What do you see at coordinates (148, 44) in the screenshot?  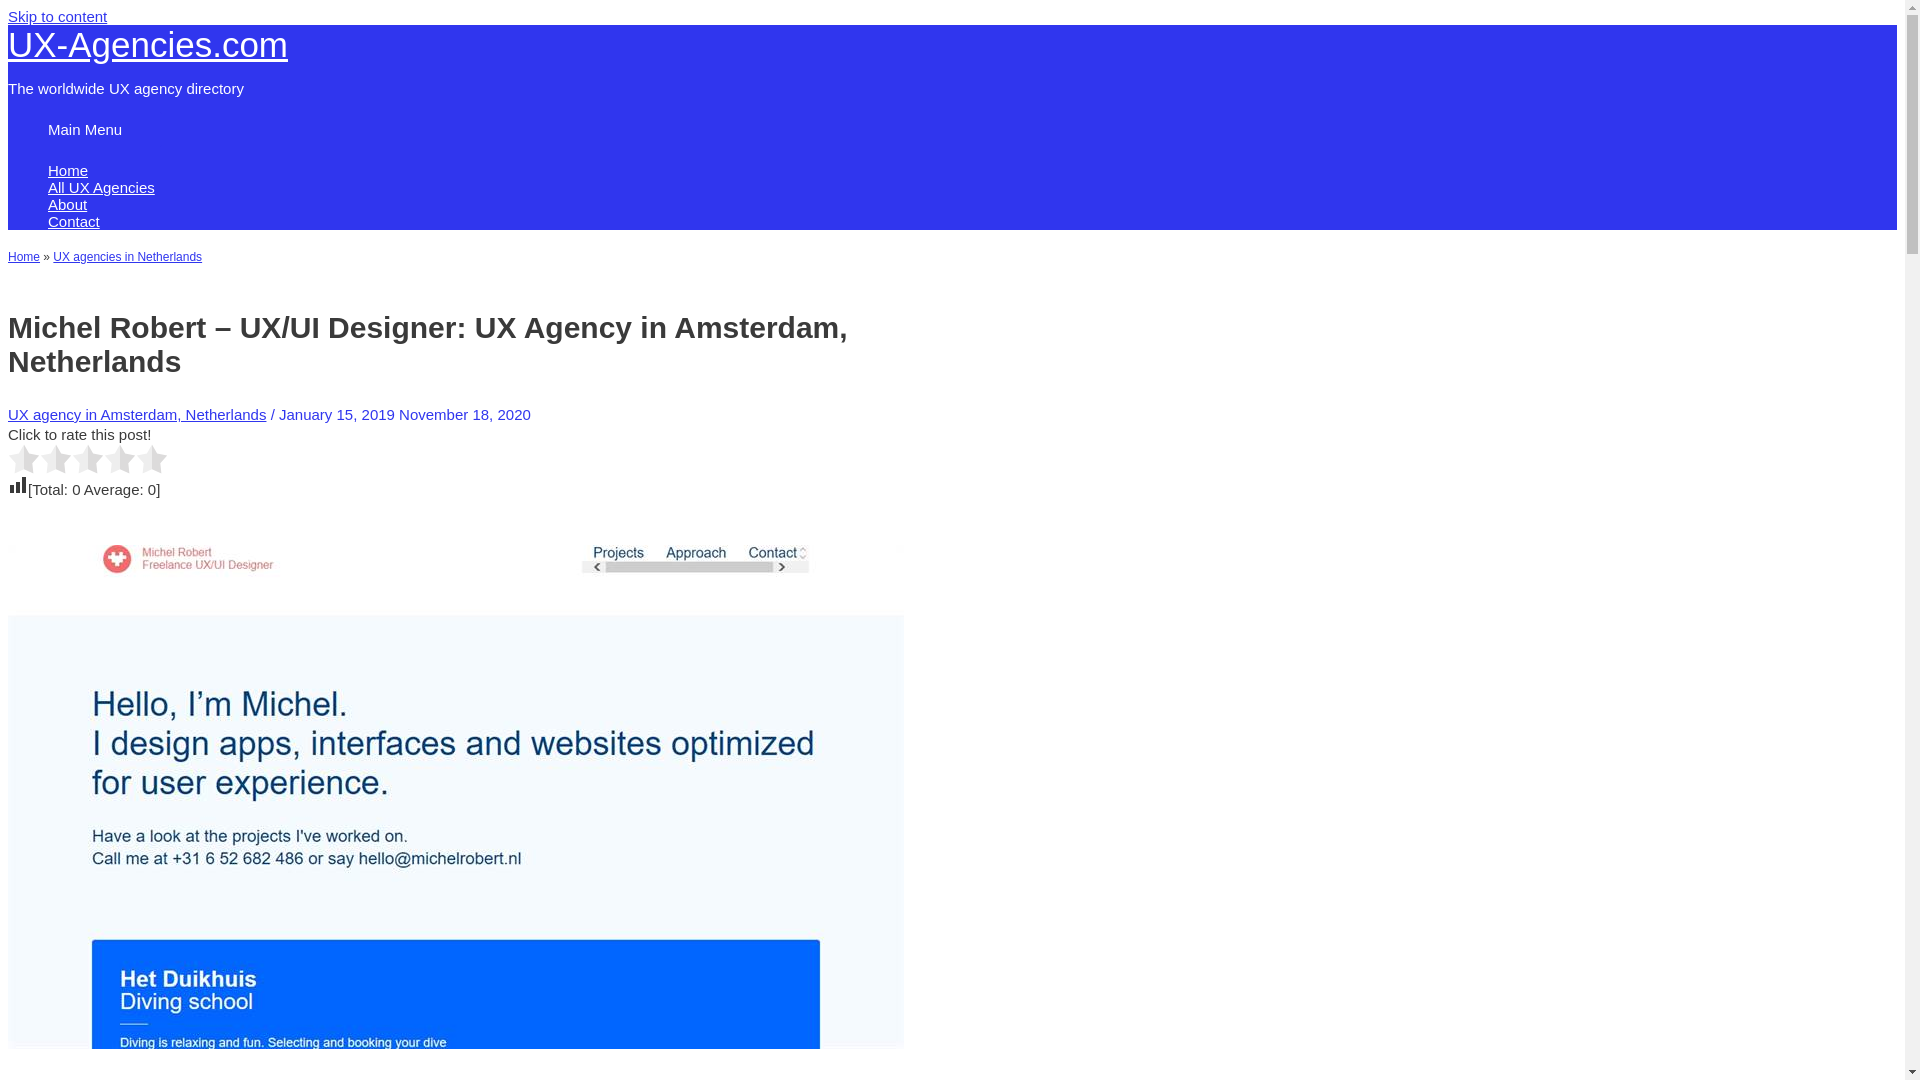 I see `UX-Agencies.com` at bounding box center [148, 44].